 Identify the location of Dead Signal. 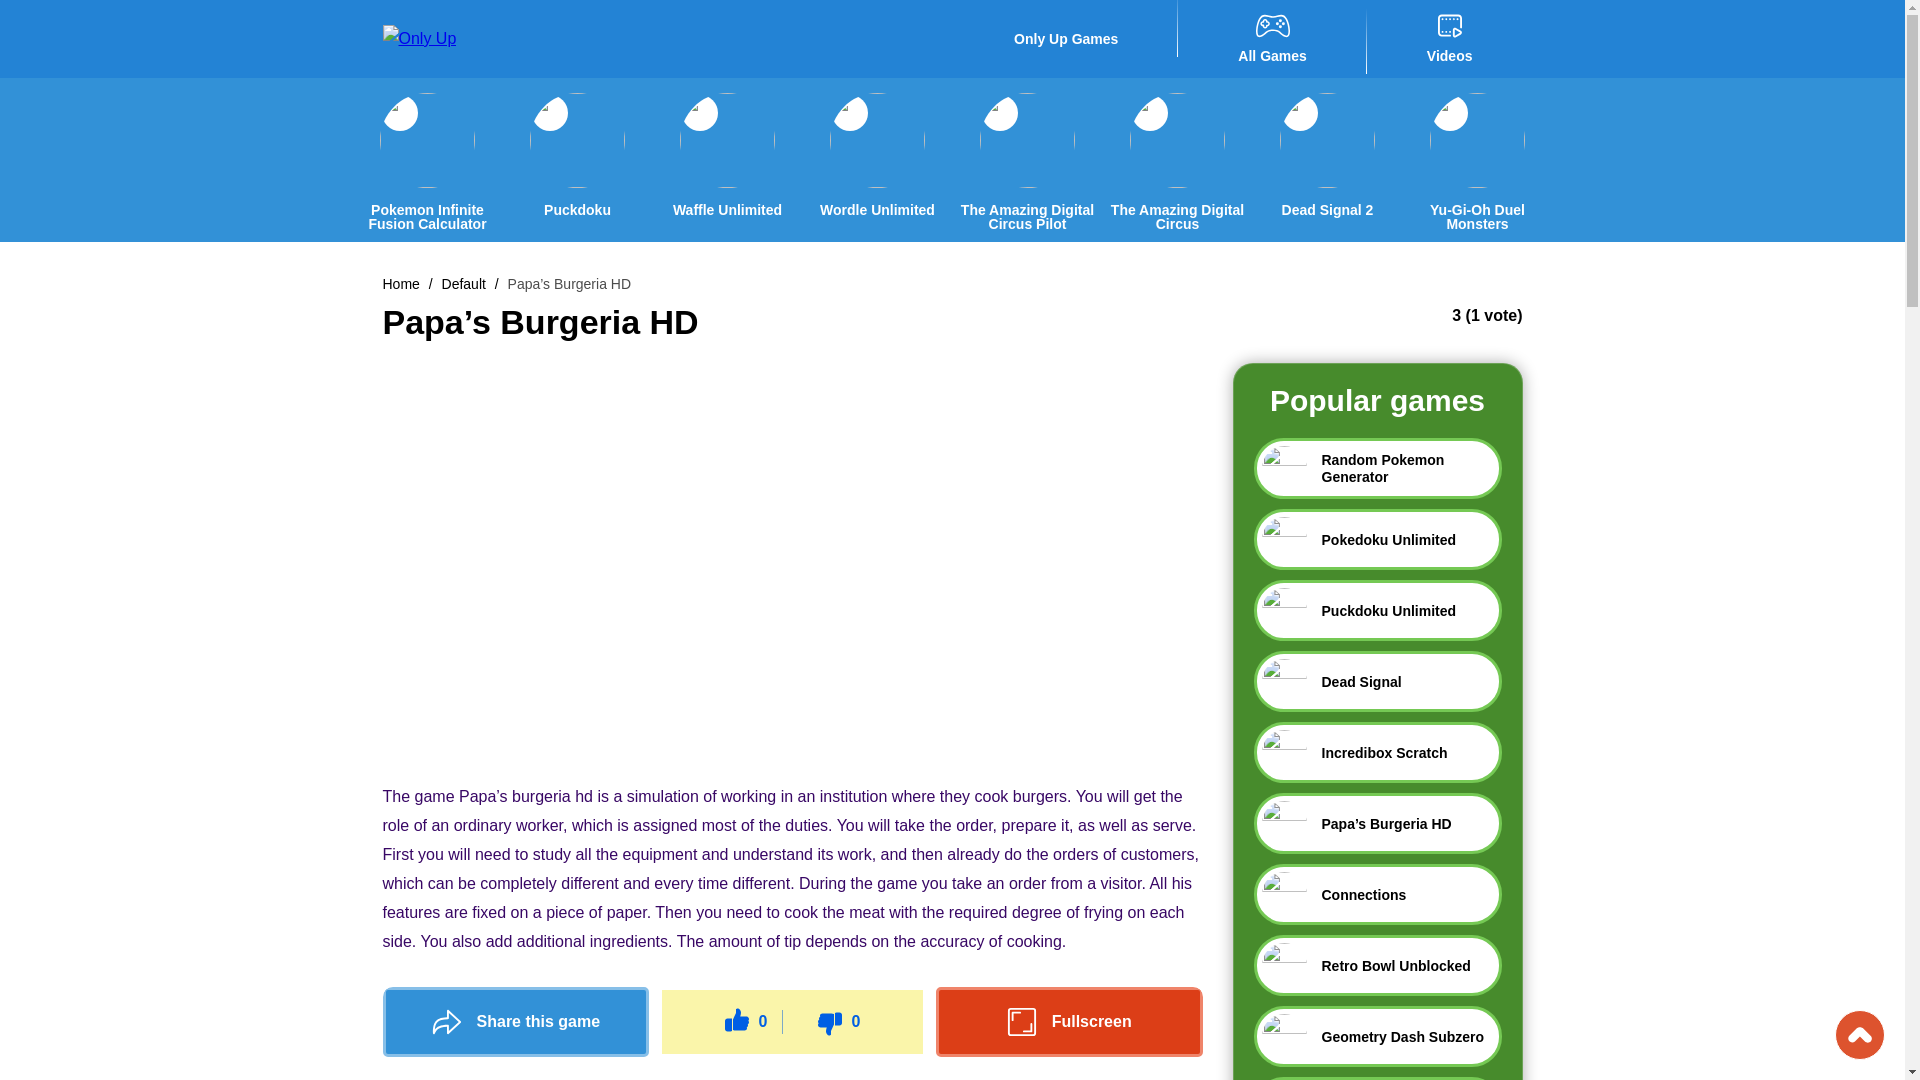
(1377, 681).